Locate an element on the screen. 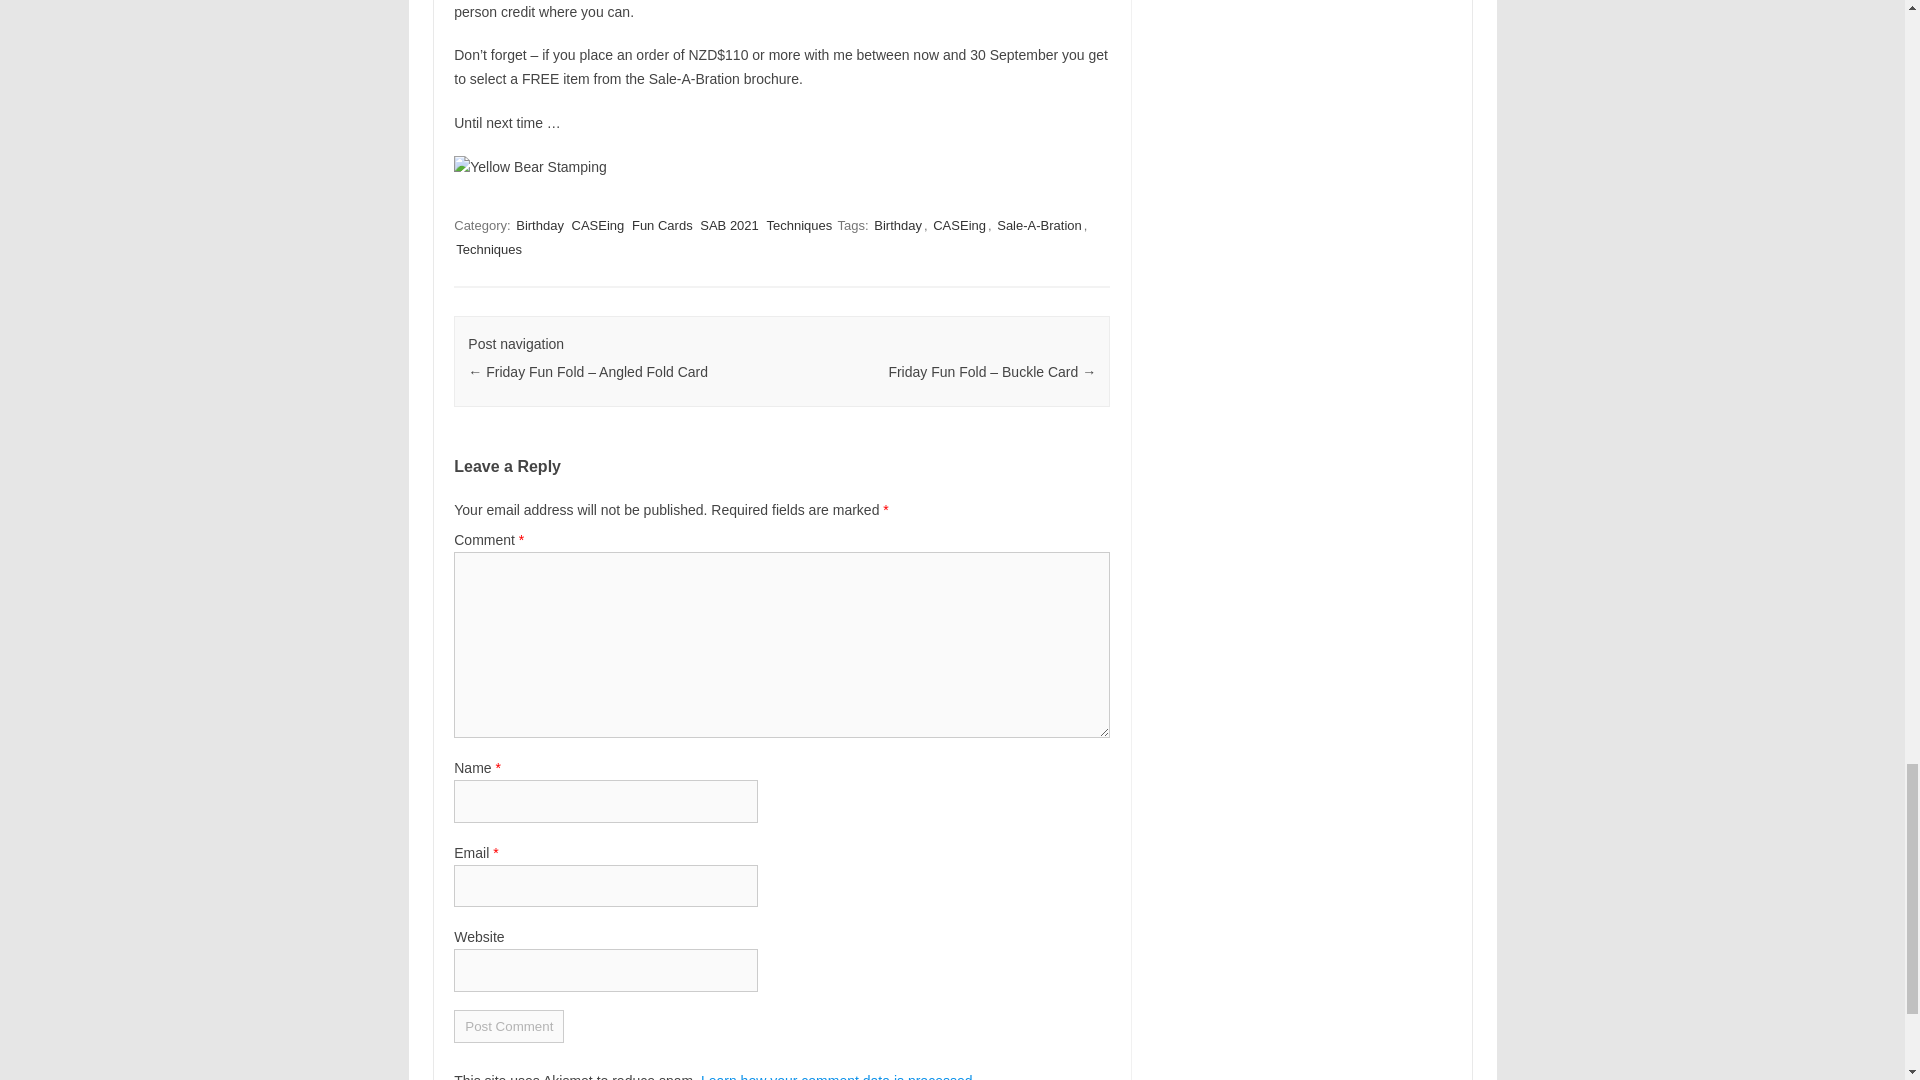 Image resolution: width=1920 pixels, height=1080 pixels. Birthday is located at coordinates (540, 226).